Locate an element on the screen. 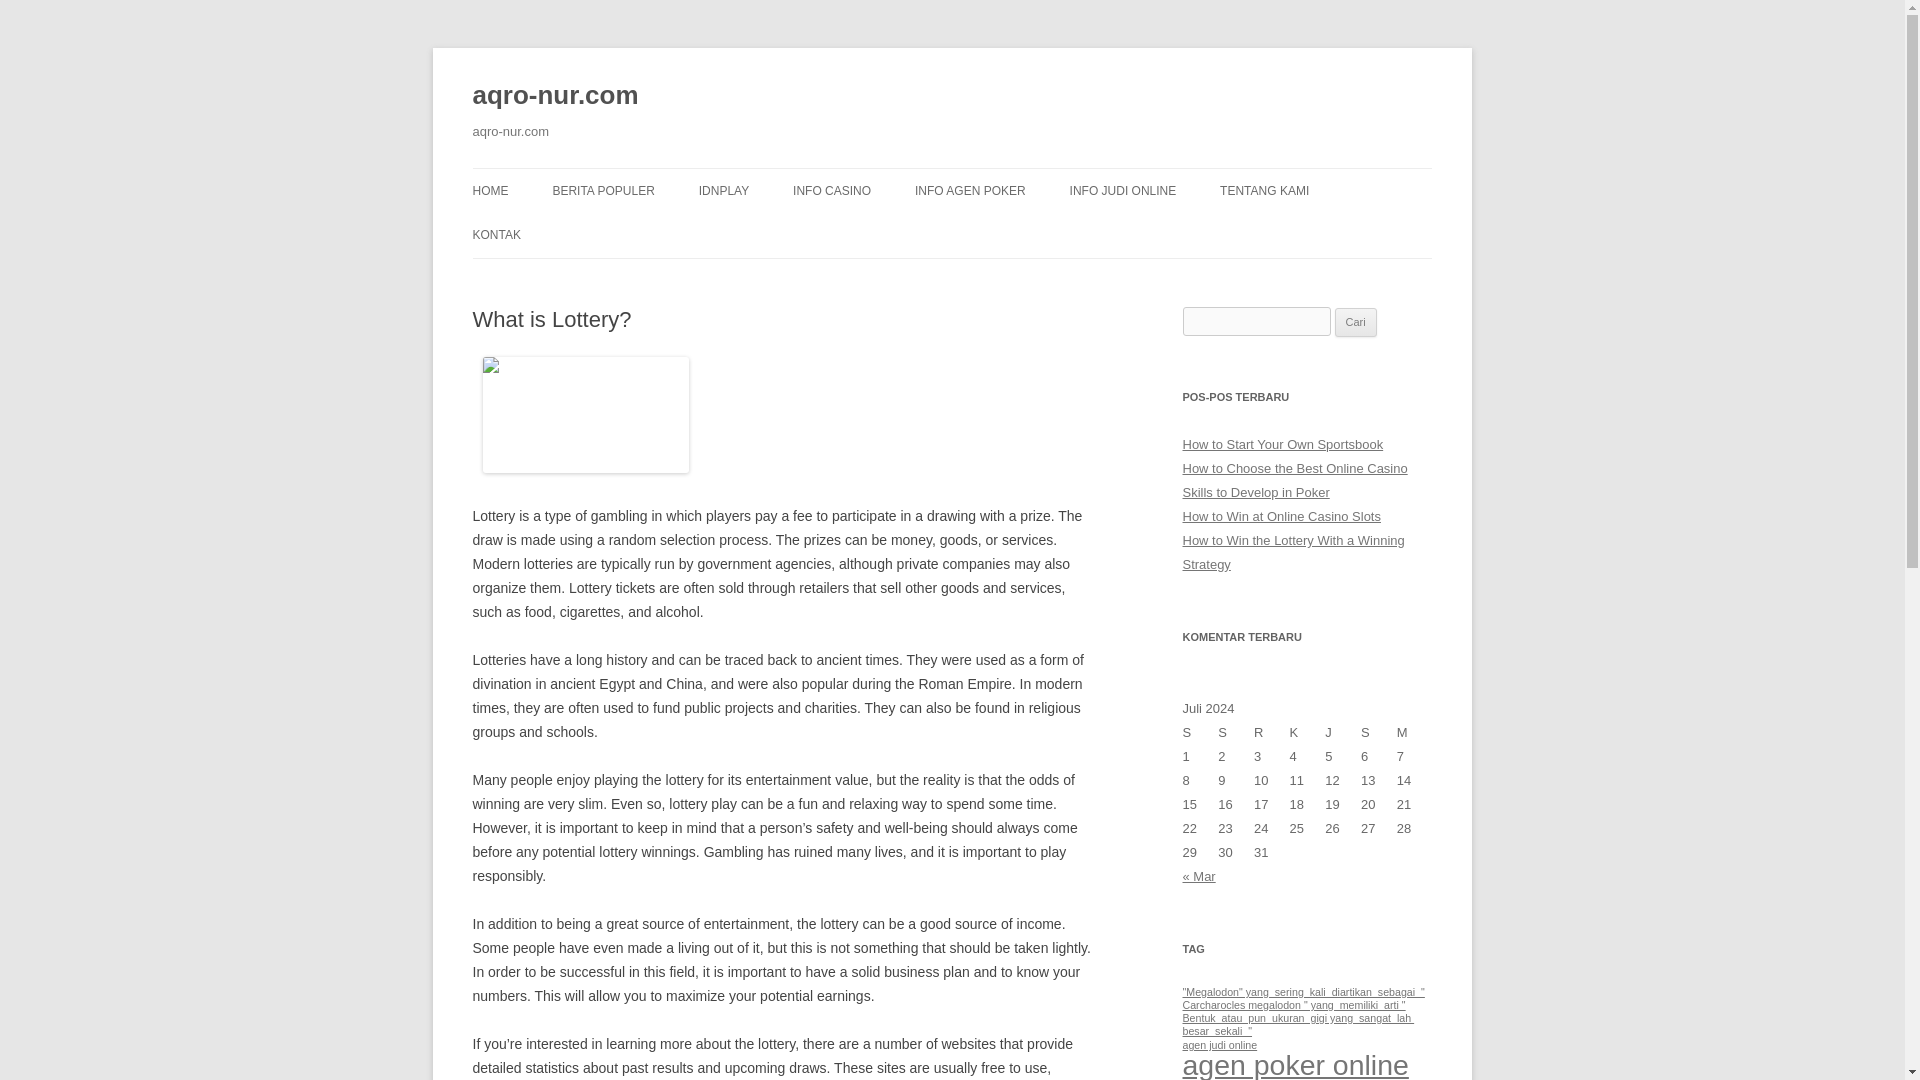 This screenshot has height=1080, width=1920. BERITA POPULER is located at coordinates (603, 190).